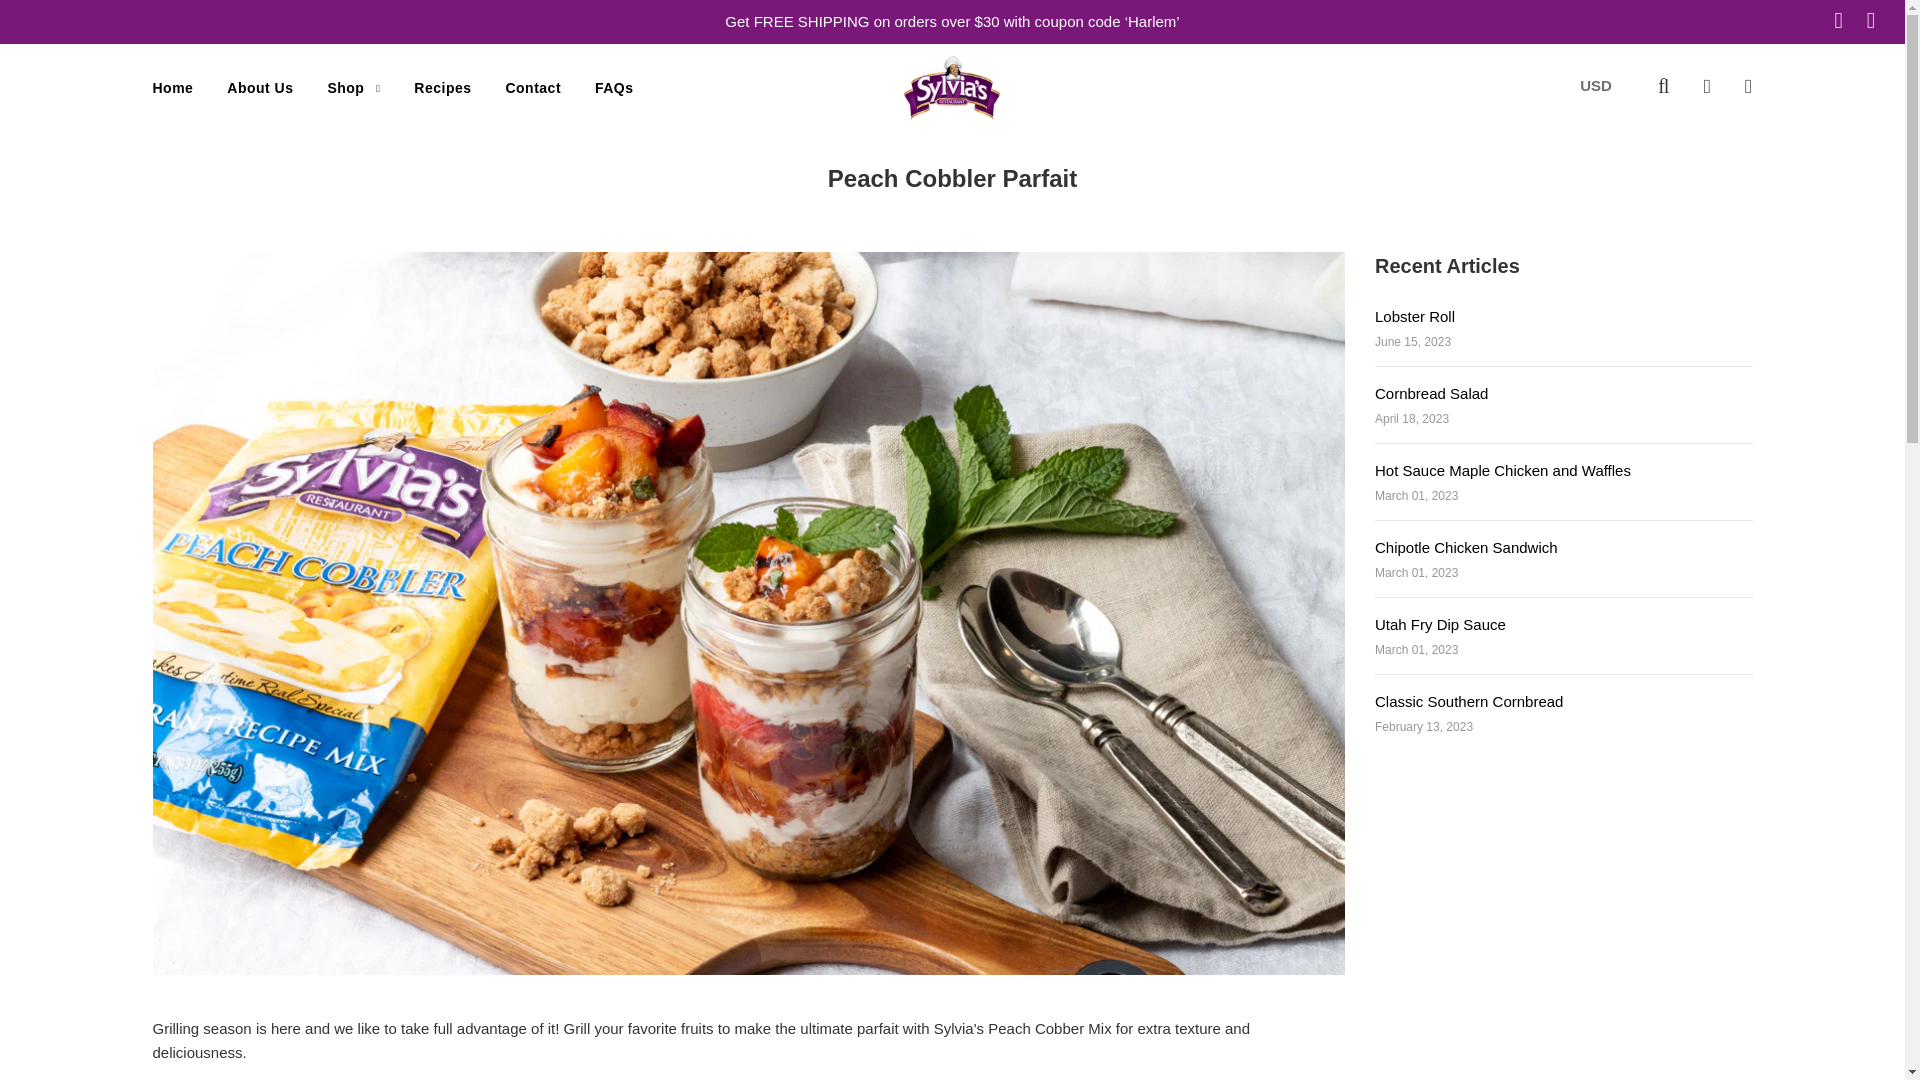  Describe the element at coordinates (606, 88) in the screenshot. I see `FAQs` at that location.